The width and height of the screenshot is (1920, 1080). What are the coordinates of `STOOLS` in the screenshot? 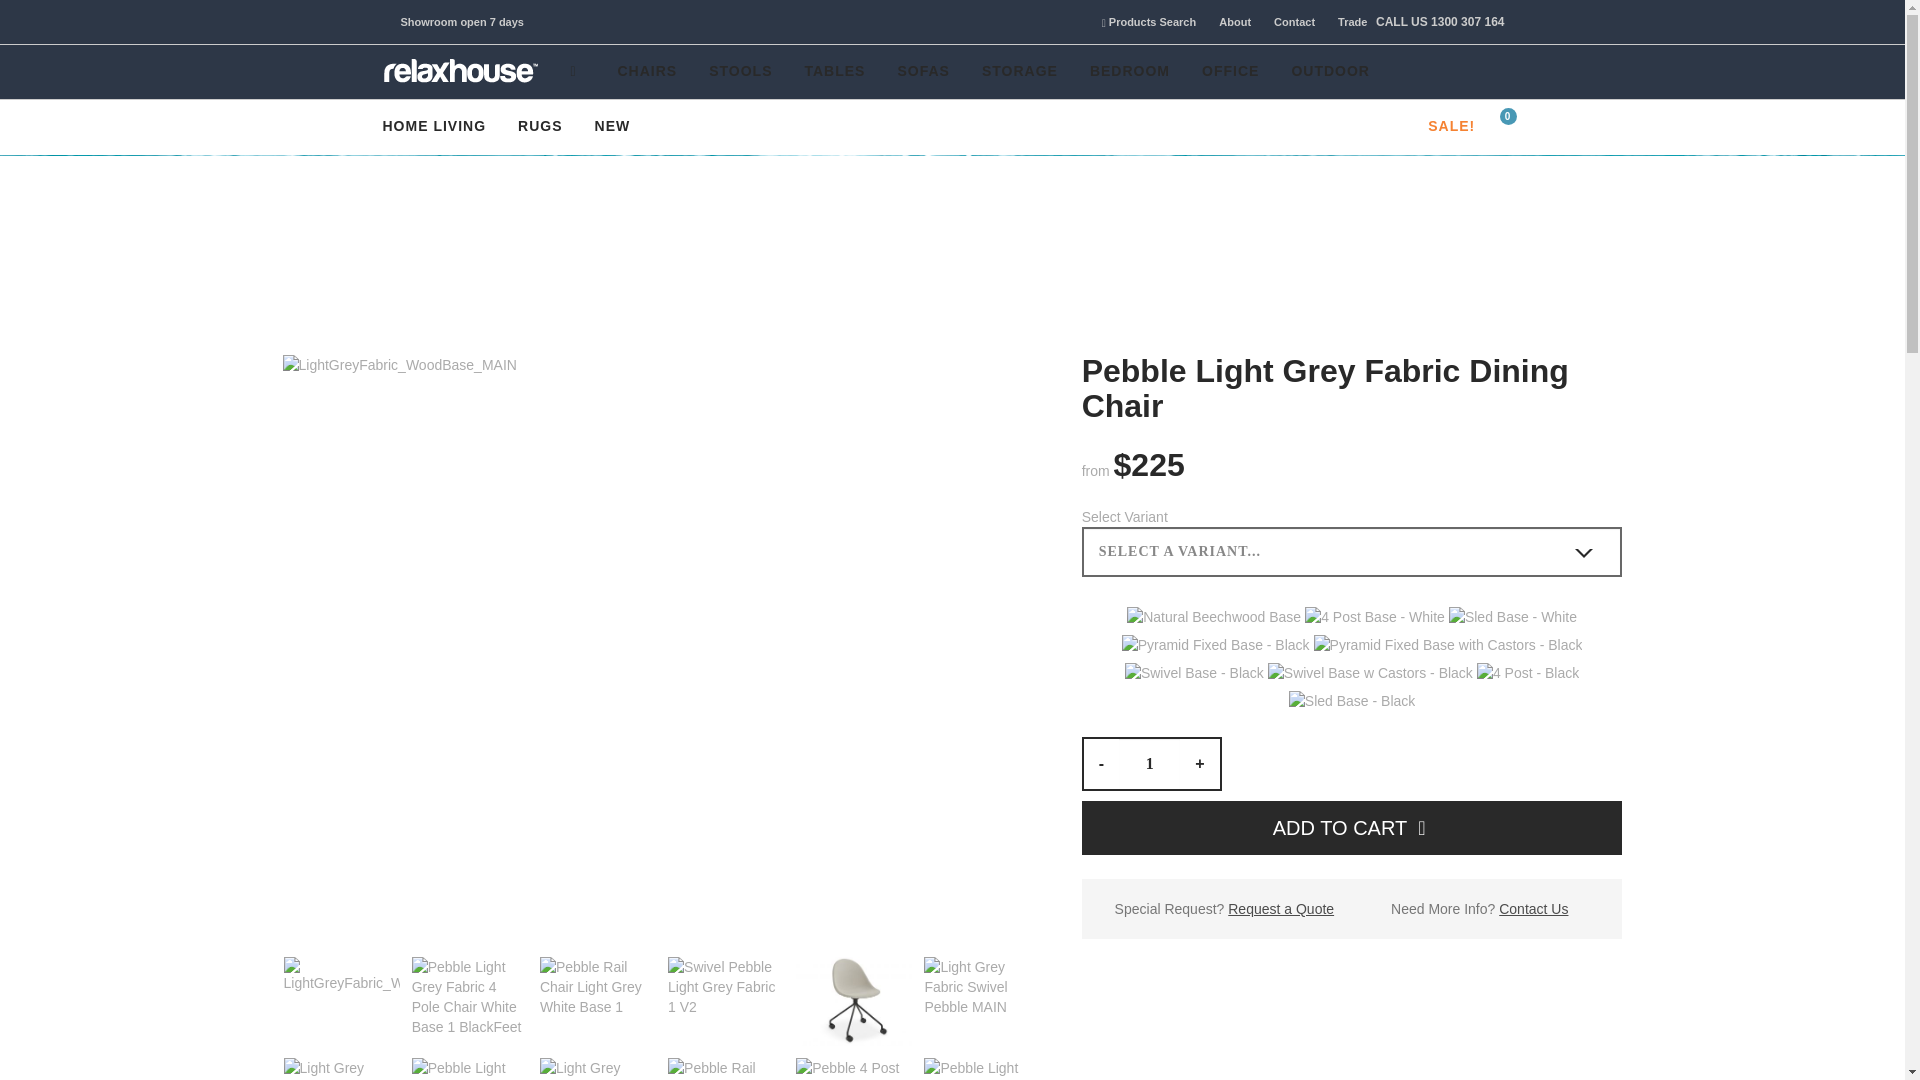 It's located at (740, 72).